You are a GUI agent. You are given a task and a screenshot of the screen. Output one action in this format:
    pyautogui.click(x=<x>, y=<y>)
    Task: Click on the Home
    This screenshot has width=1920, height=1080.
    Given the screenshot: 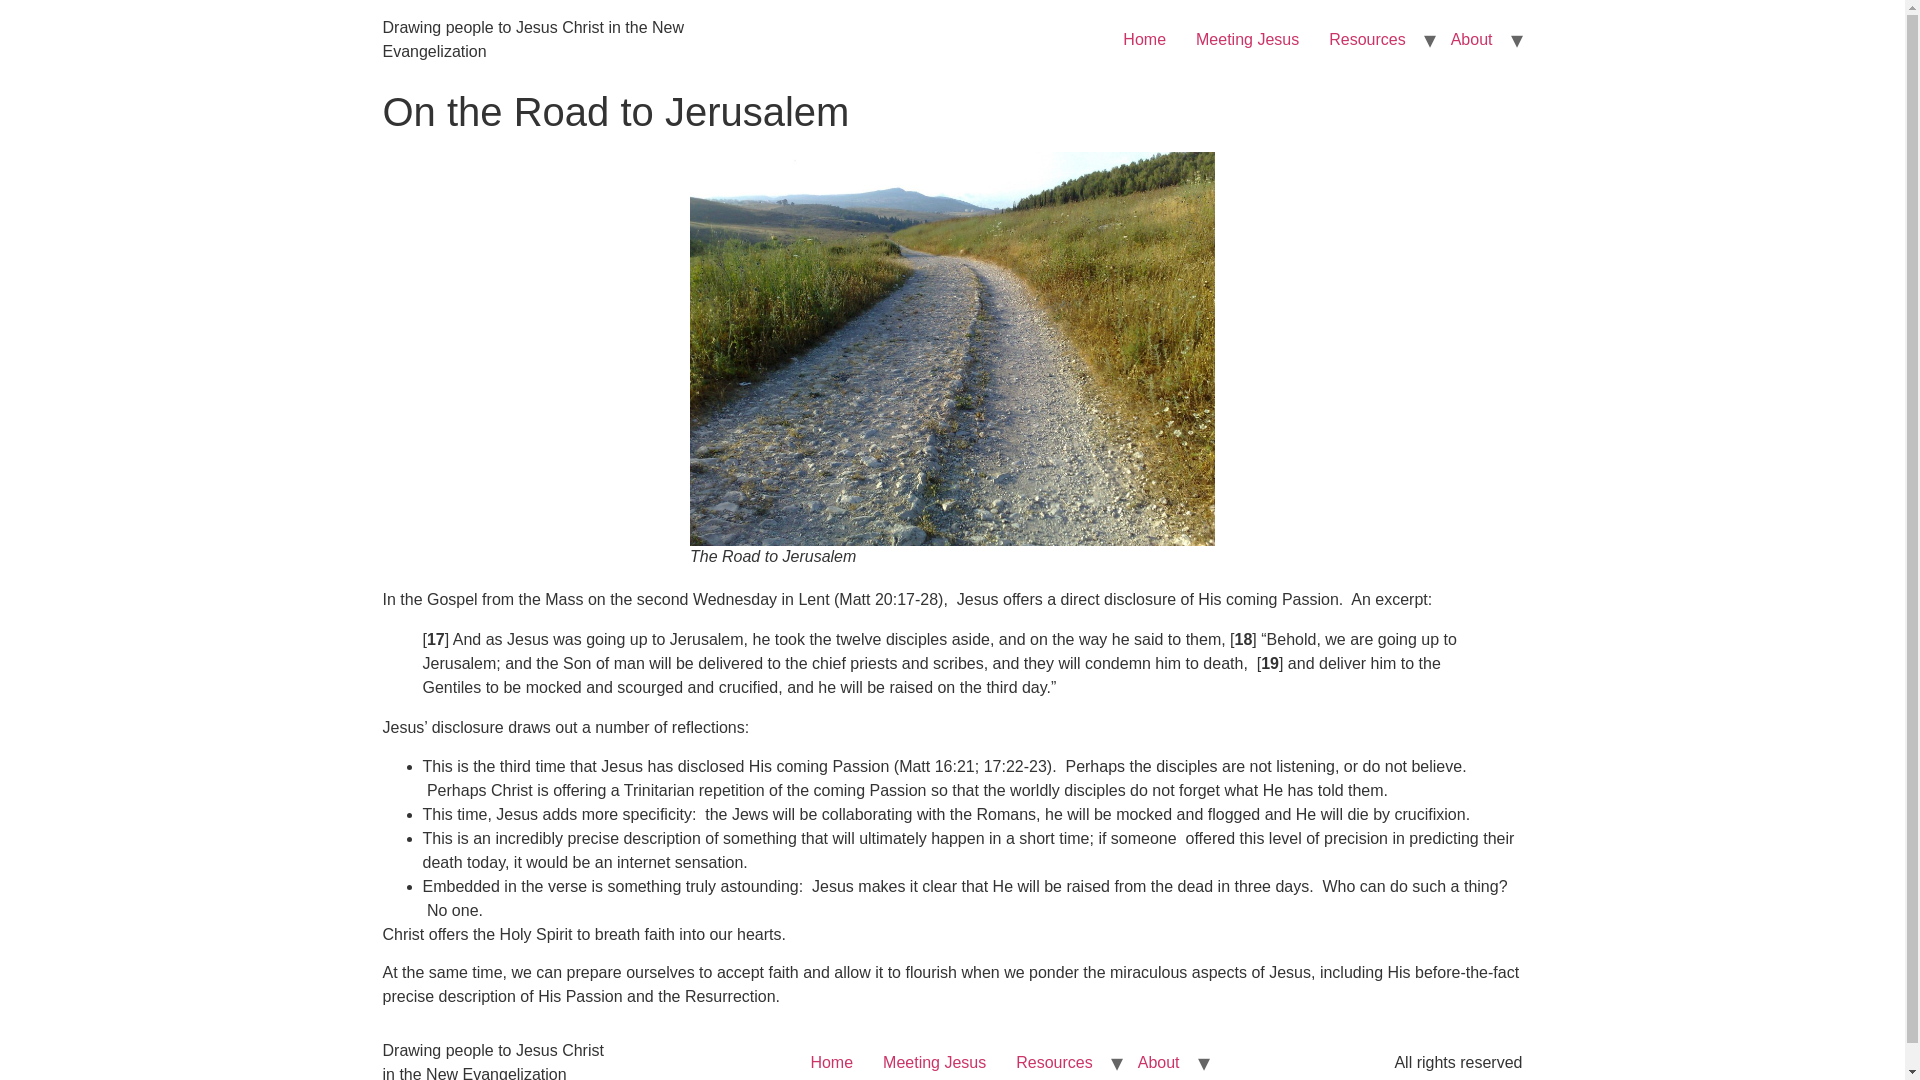 What is the action you would take?
    pyautogui.click(x=1144, y=40)
    